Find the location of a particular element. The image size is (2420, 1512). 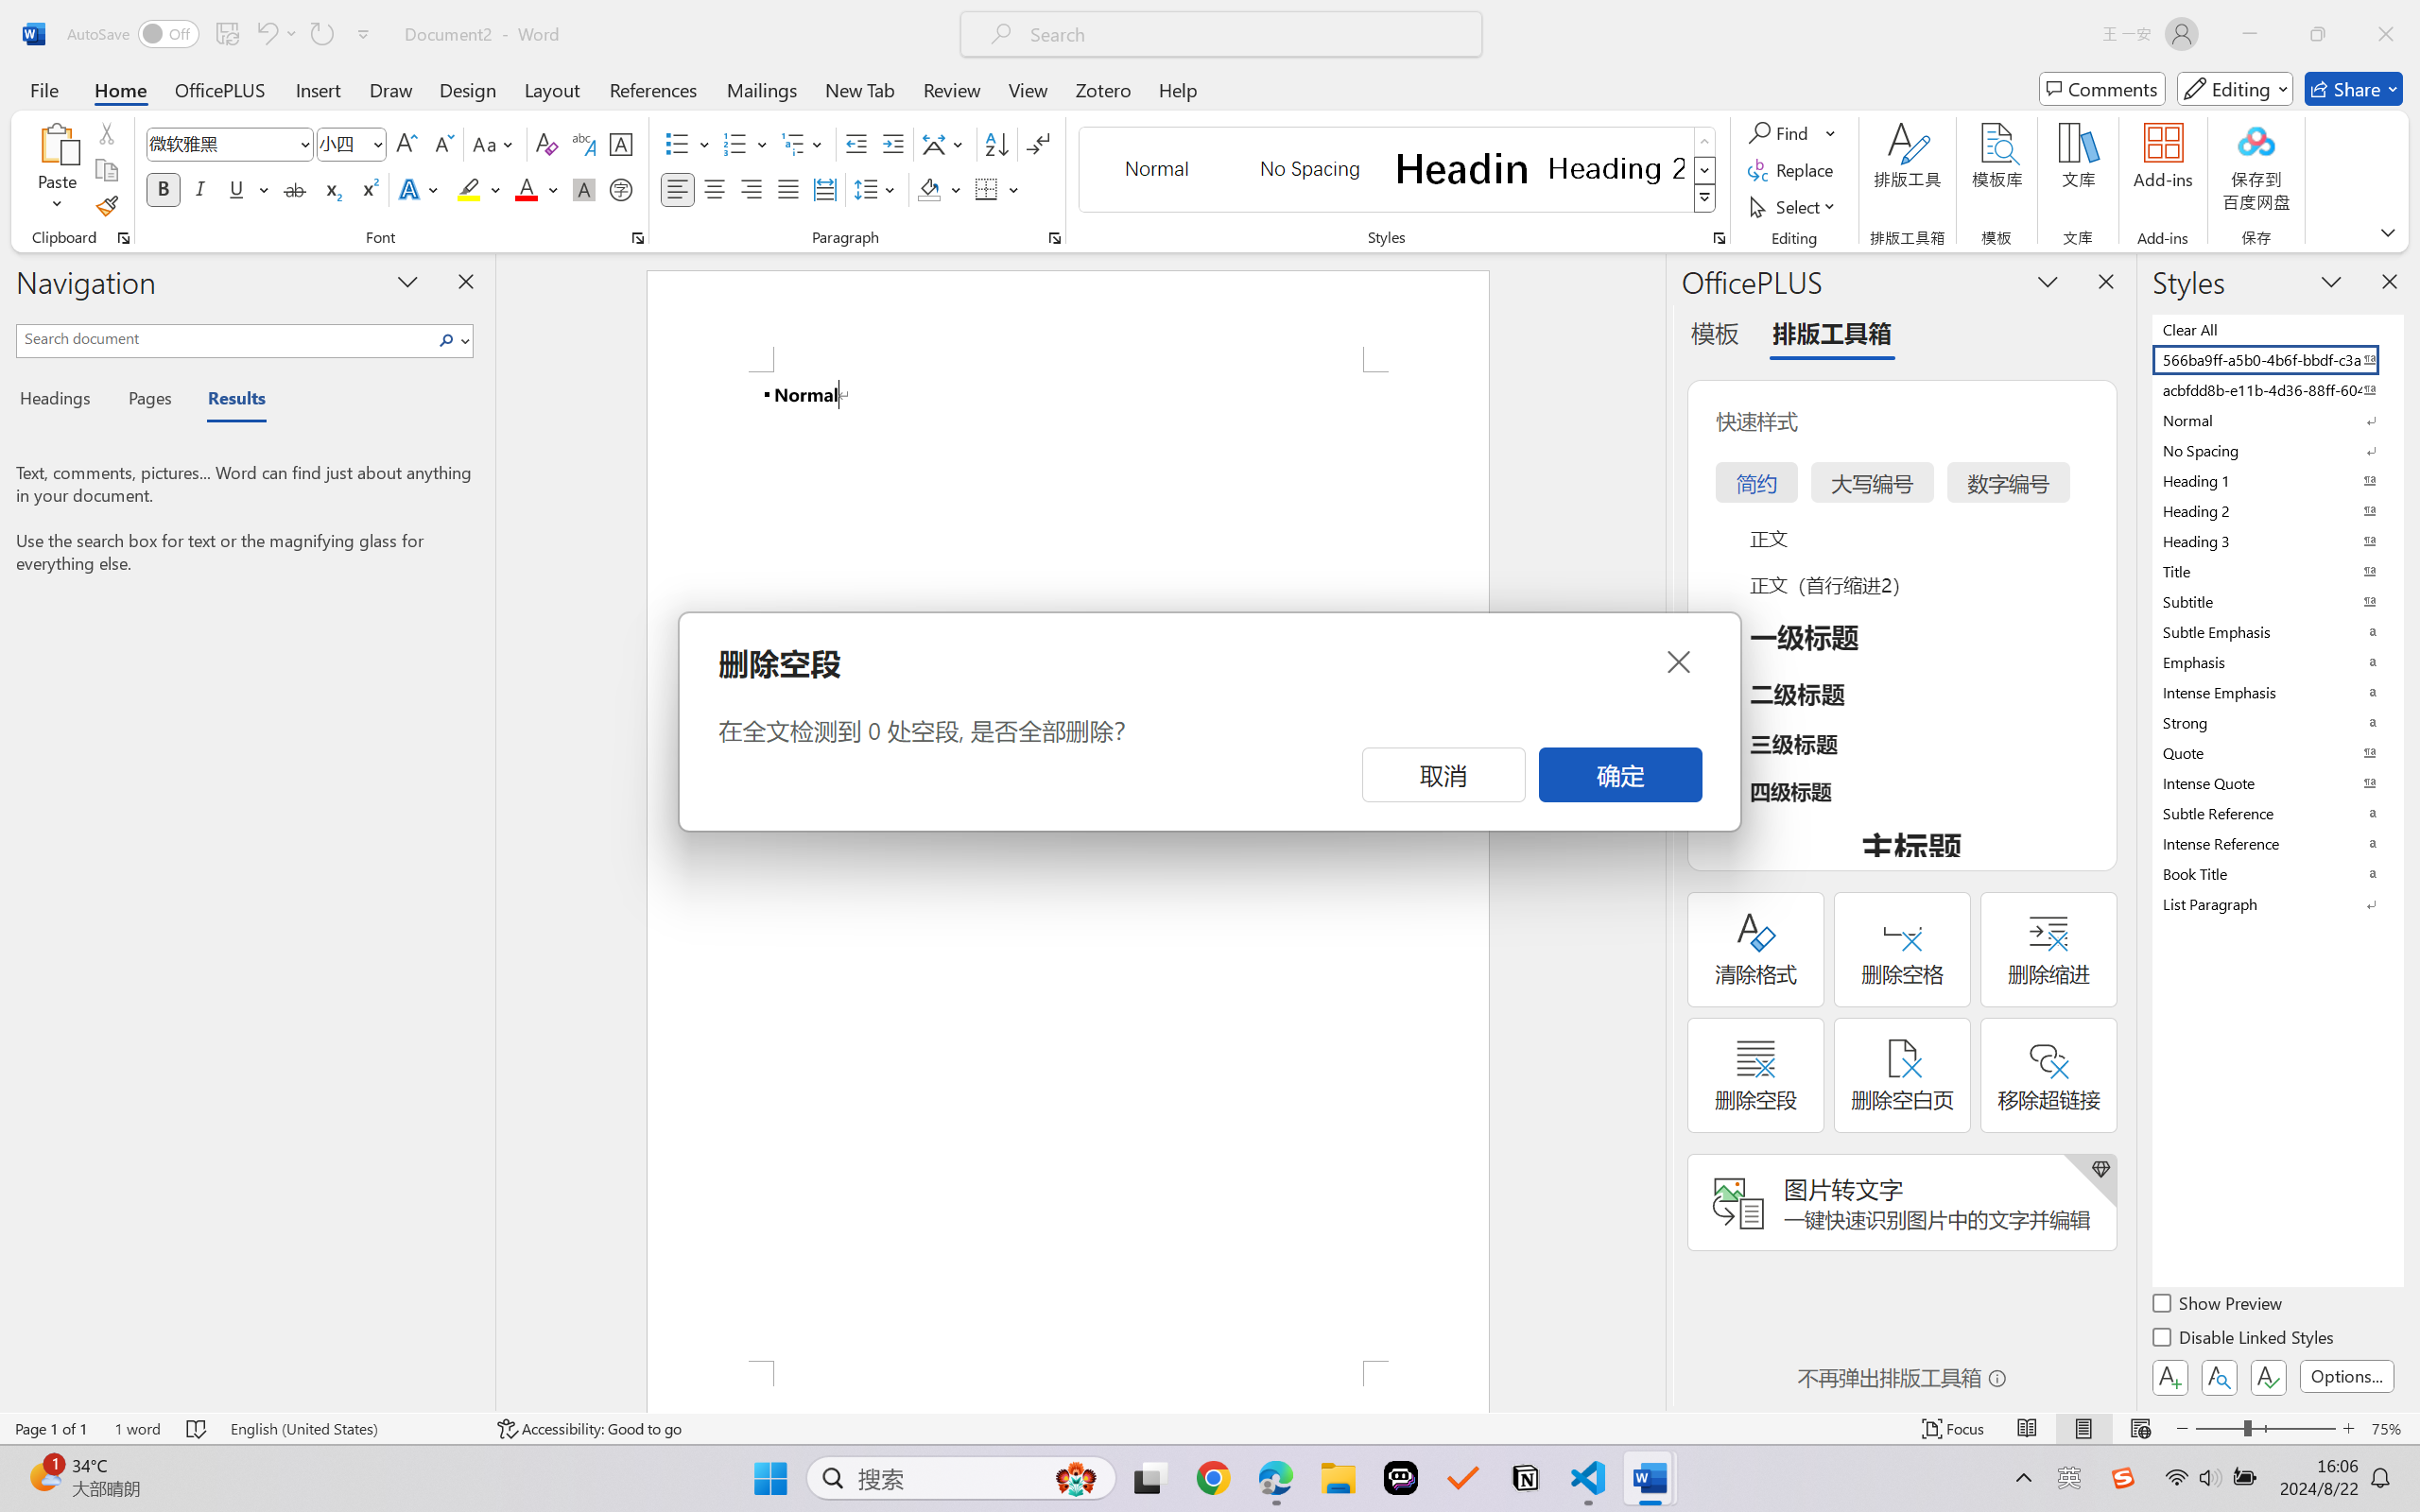

Restore Down is located at coordinates (2318, 34).